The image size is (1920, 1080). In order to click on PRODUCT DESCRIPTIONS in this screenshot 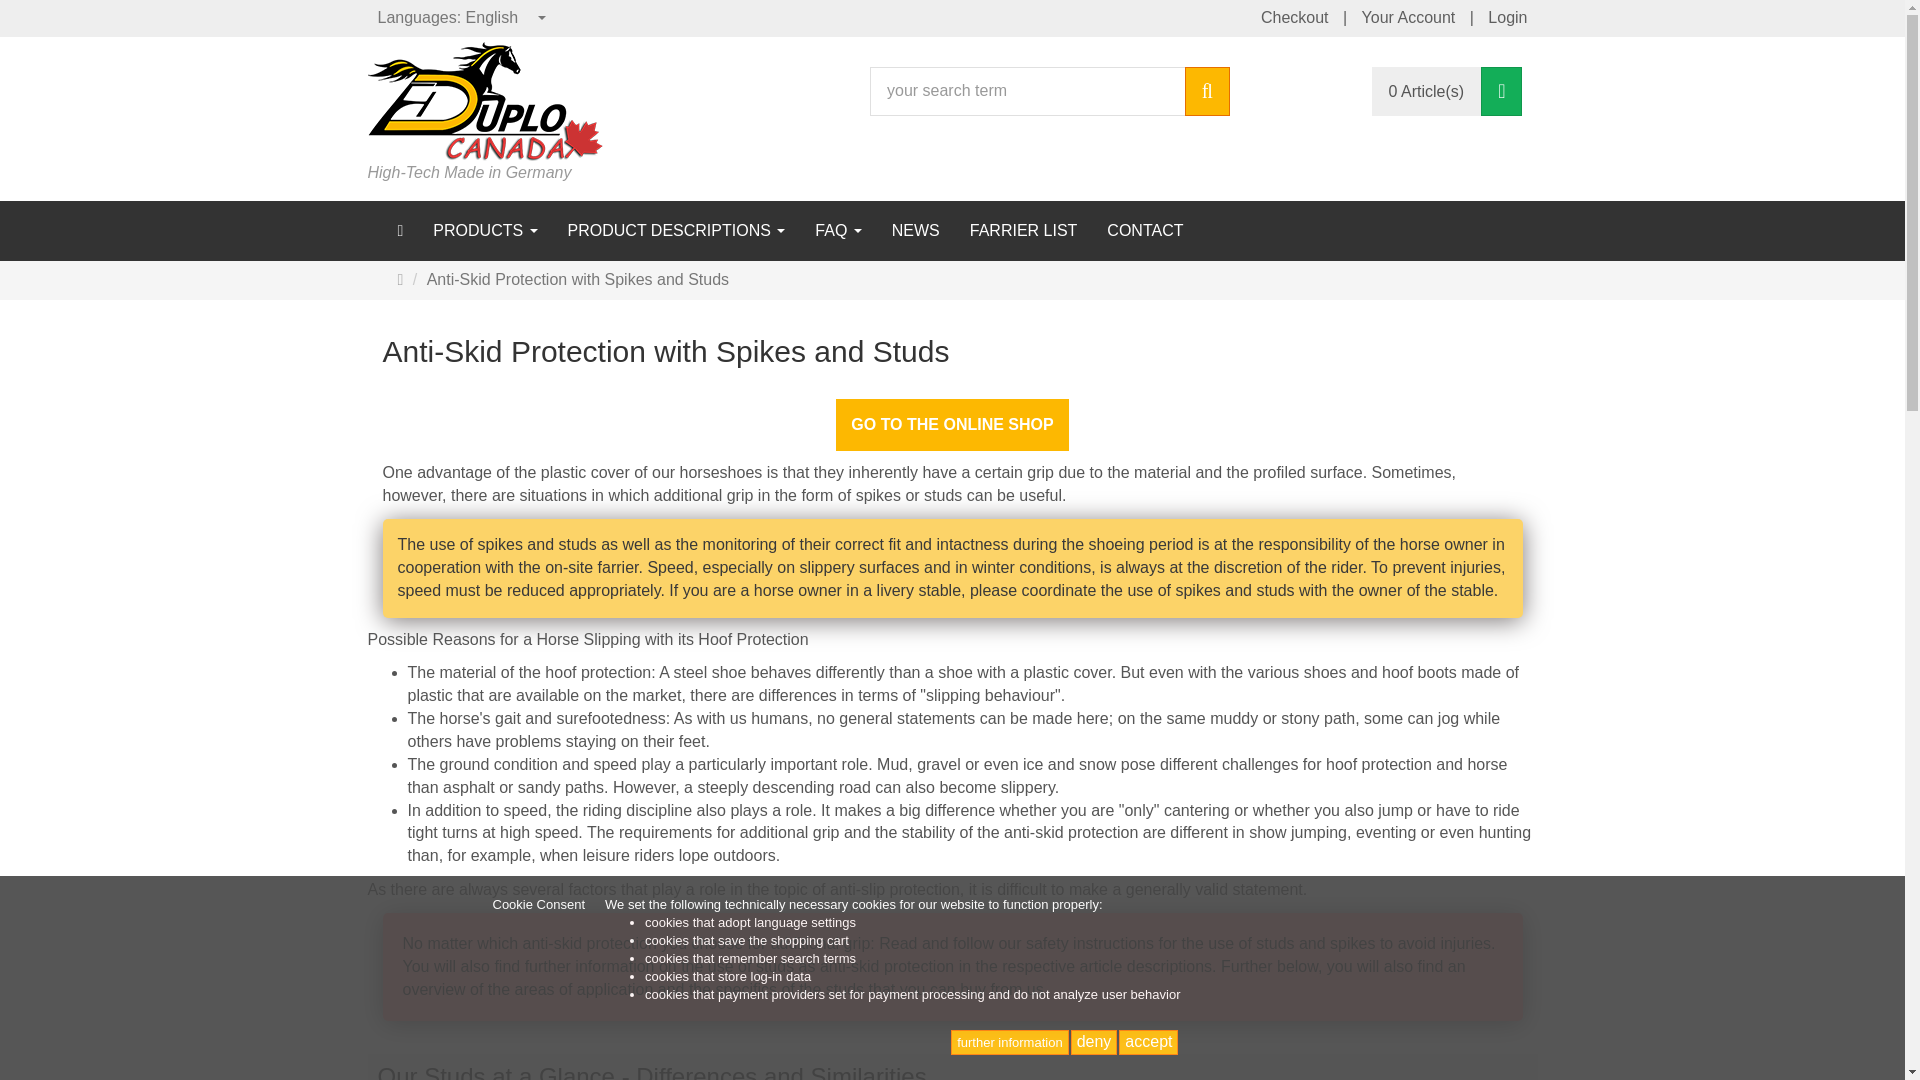, I will do `click(676, 230)`.